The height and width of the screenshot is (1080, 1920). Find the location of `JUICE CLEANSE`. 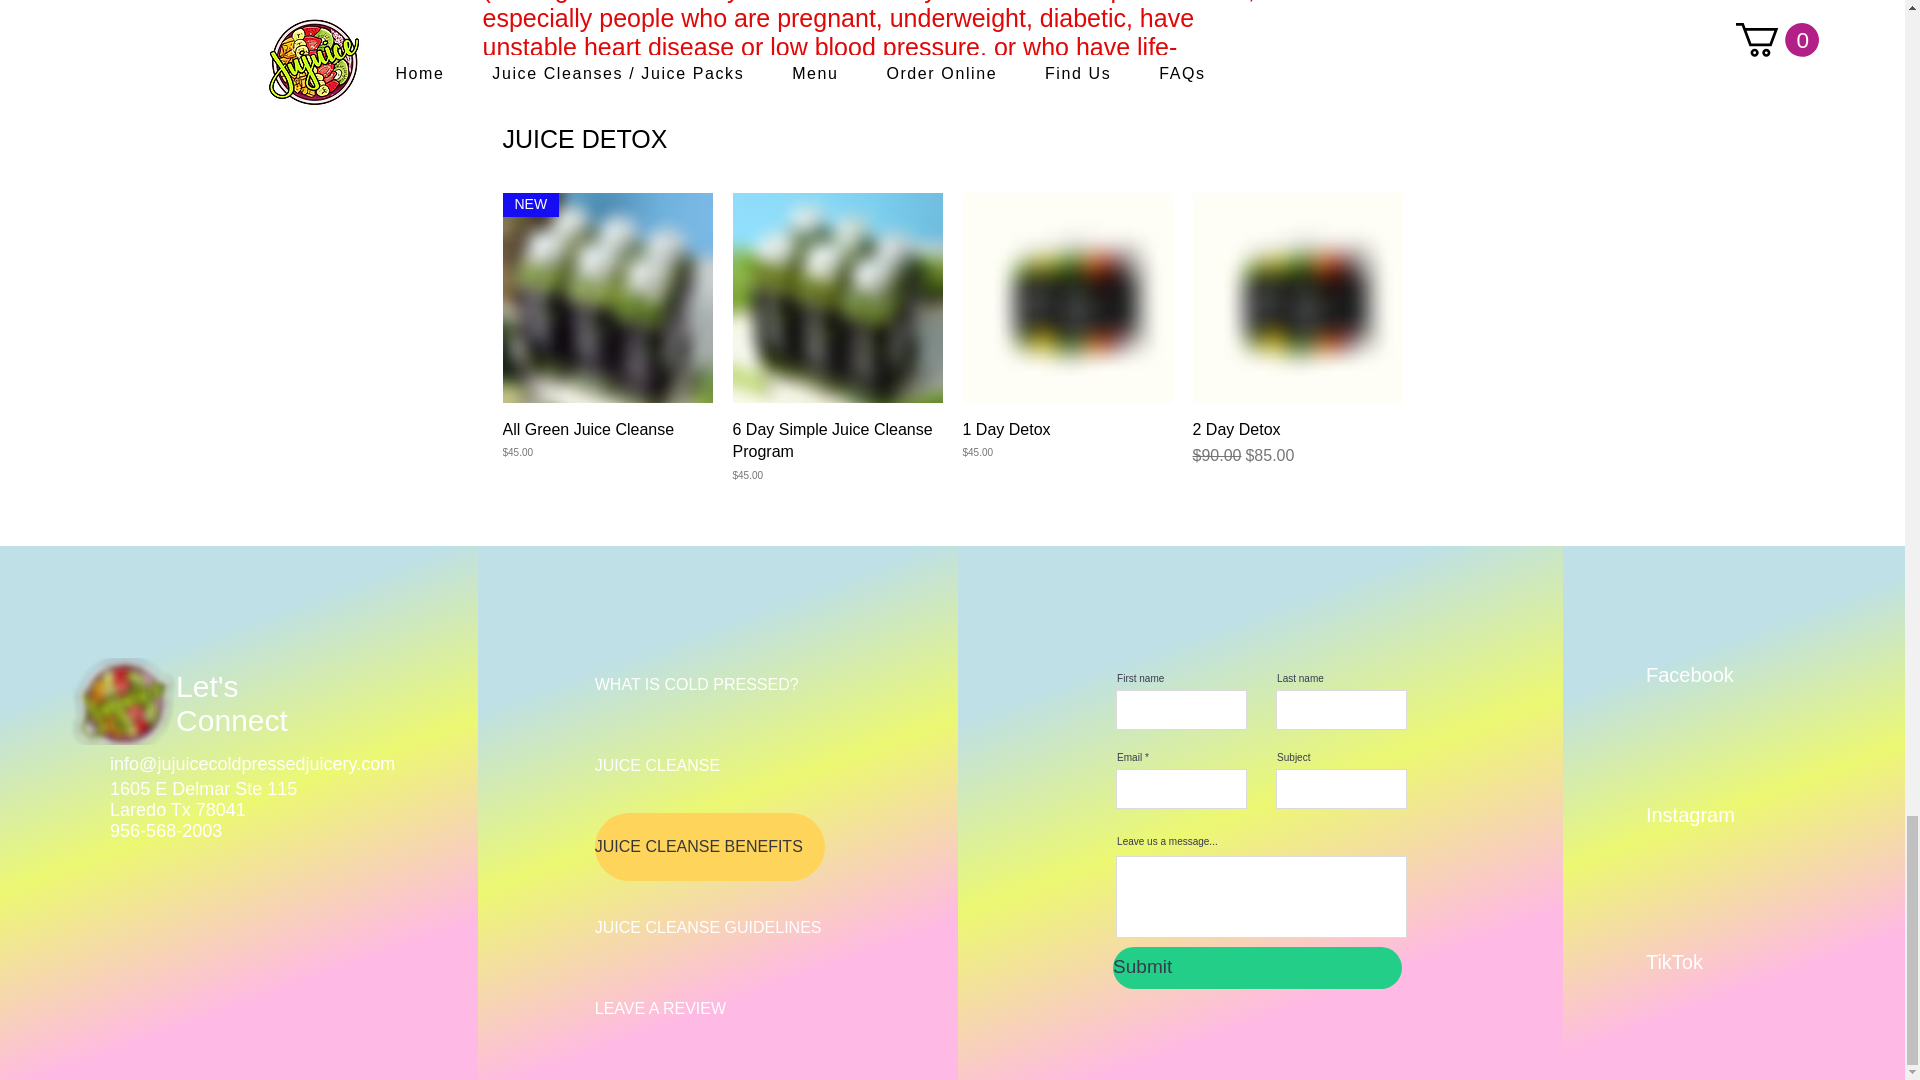

JUICE CLEANSE is located at coordinates (710, 766).